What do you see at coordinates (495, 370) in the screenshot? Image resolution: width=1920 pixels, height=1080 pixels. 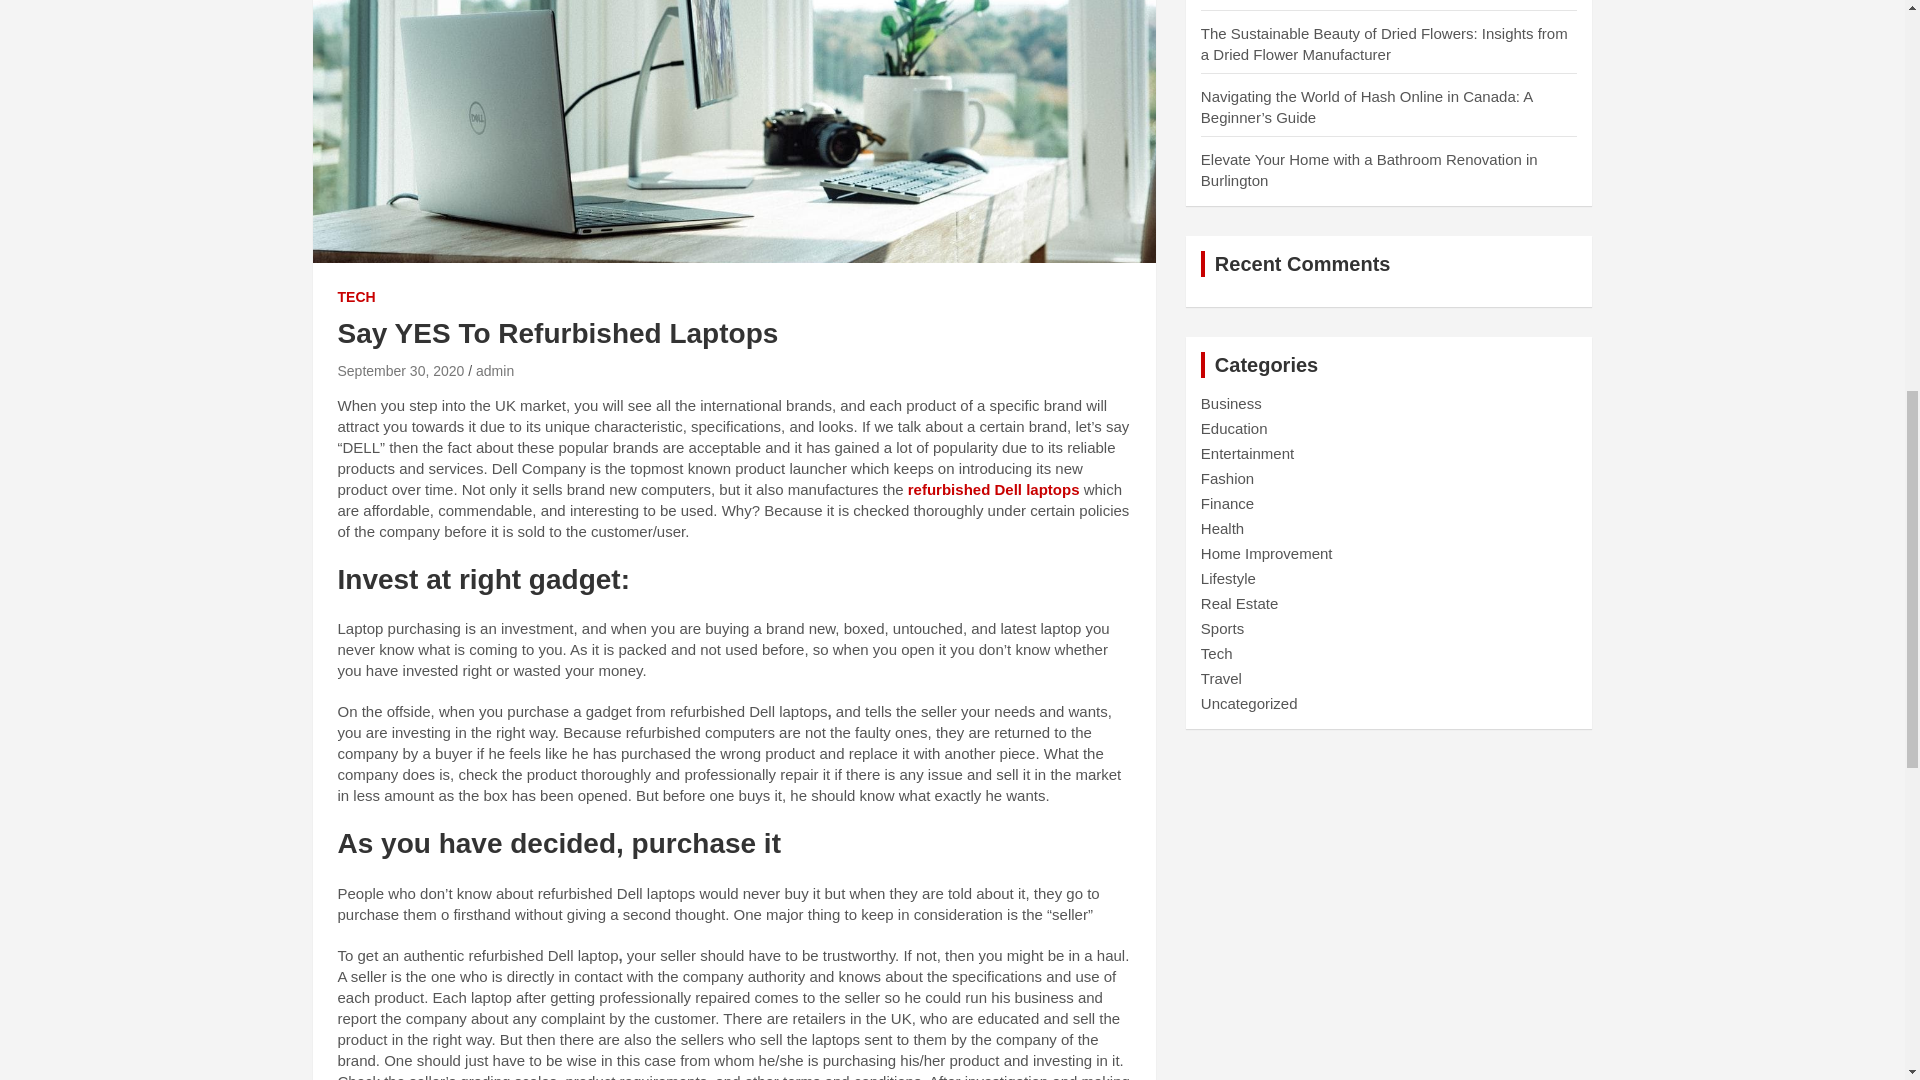 I see `admin` at bounding box center [495, 370].